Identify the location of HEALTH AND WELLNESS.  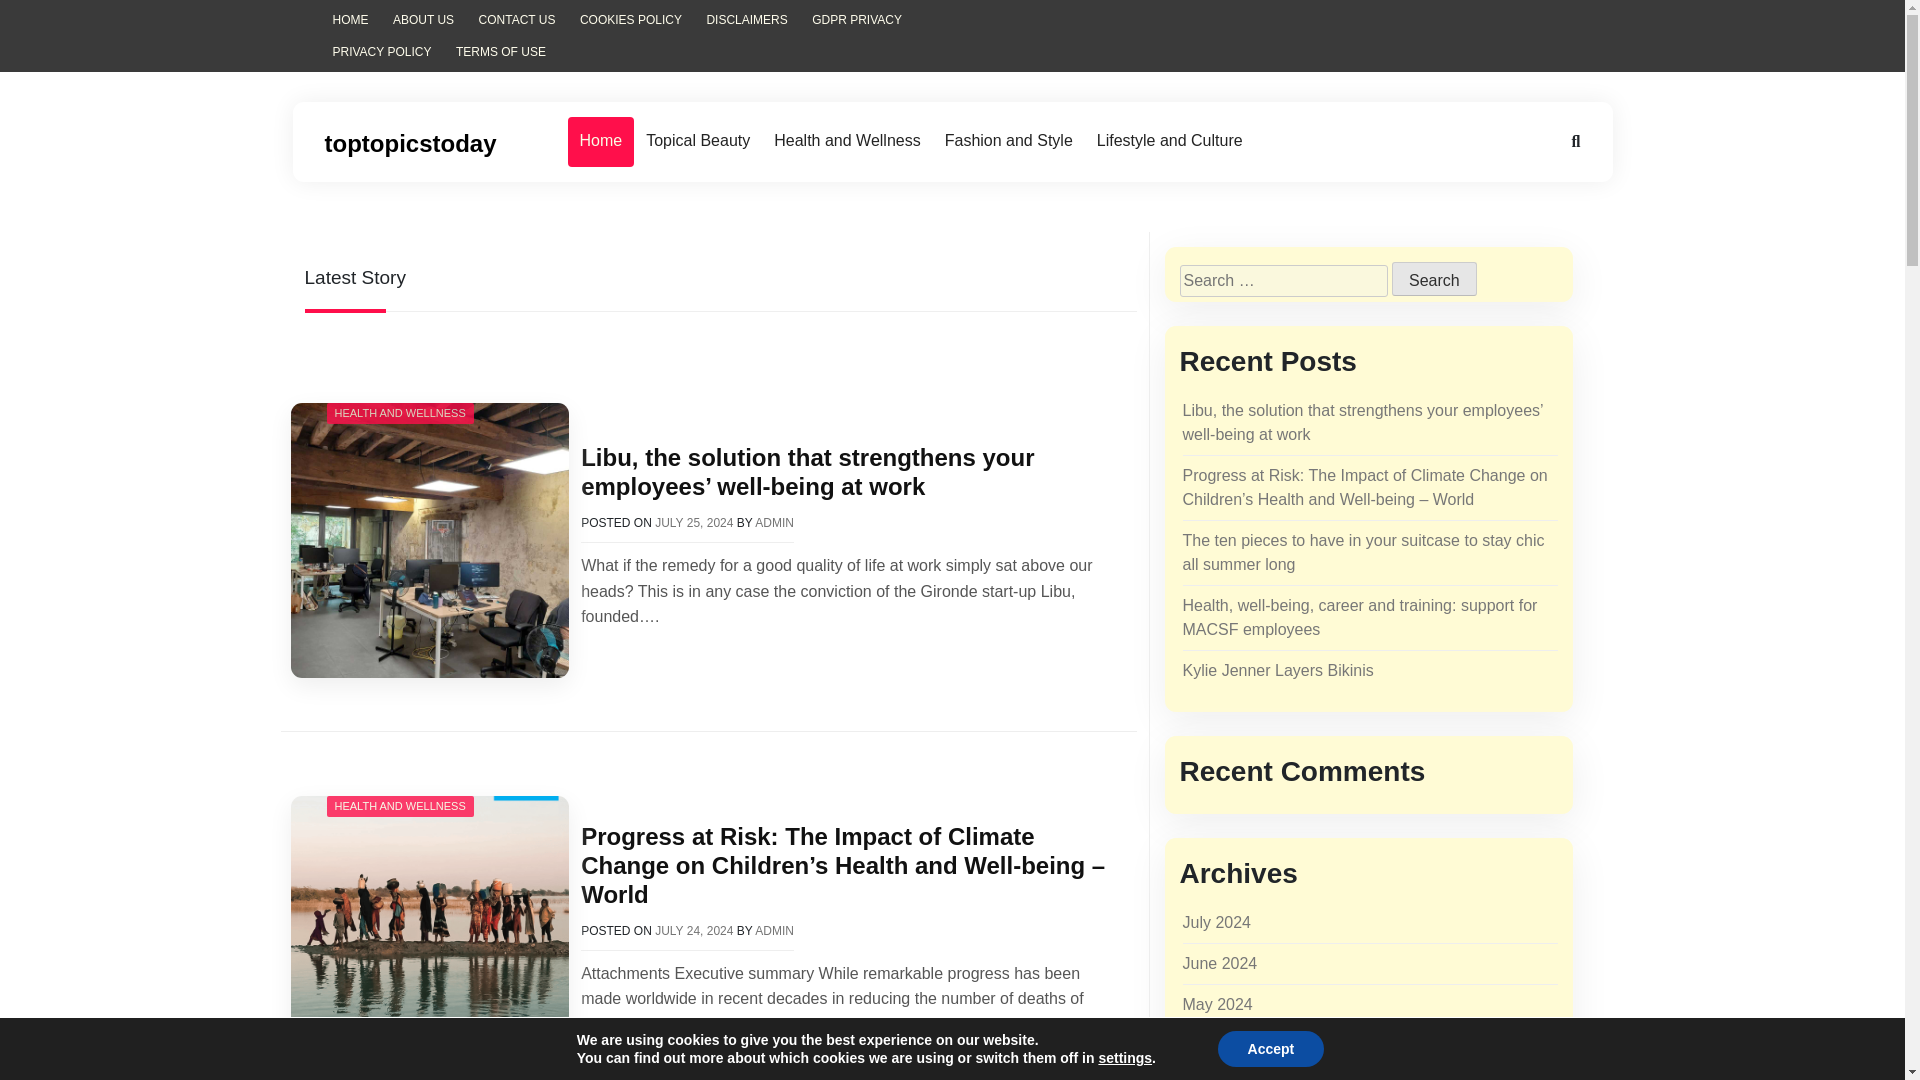
(399, 413).